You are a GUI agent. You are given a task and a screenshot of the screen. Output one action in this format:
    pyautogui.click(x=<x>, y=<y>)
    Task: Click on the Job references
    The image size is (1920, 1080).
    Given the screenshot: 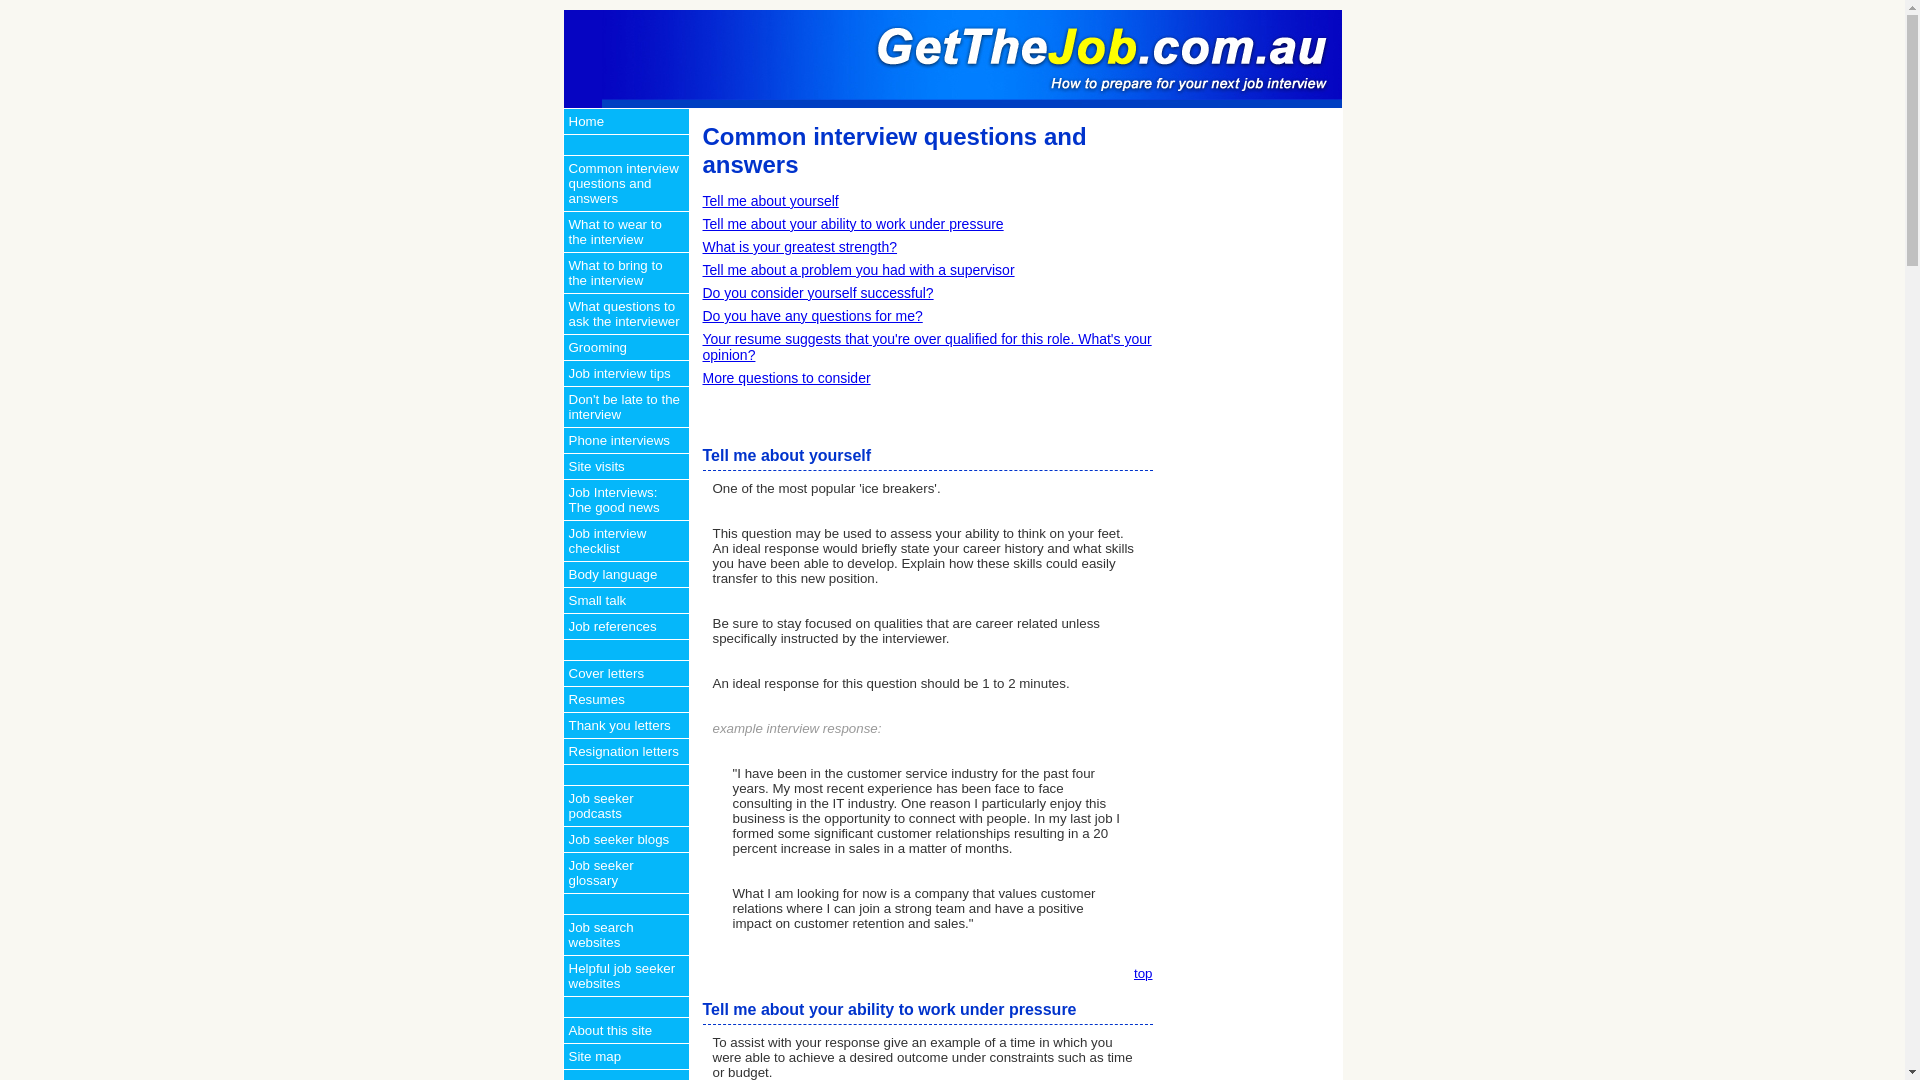 What is the action you would take?
    pyautogui.click(x=626, y=626)
    